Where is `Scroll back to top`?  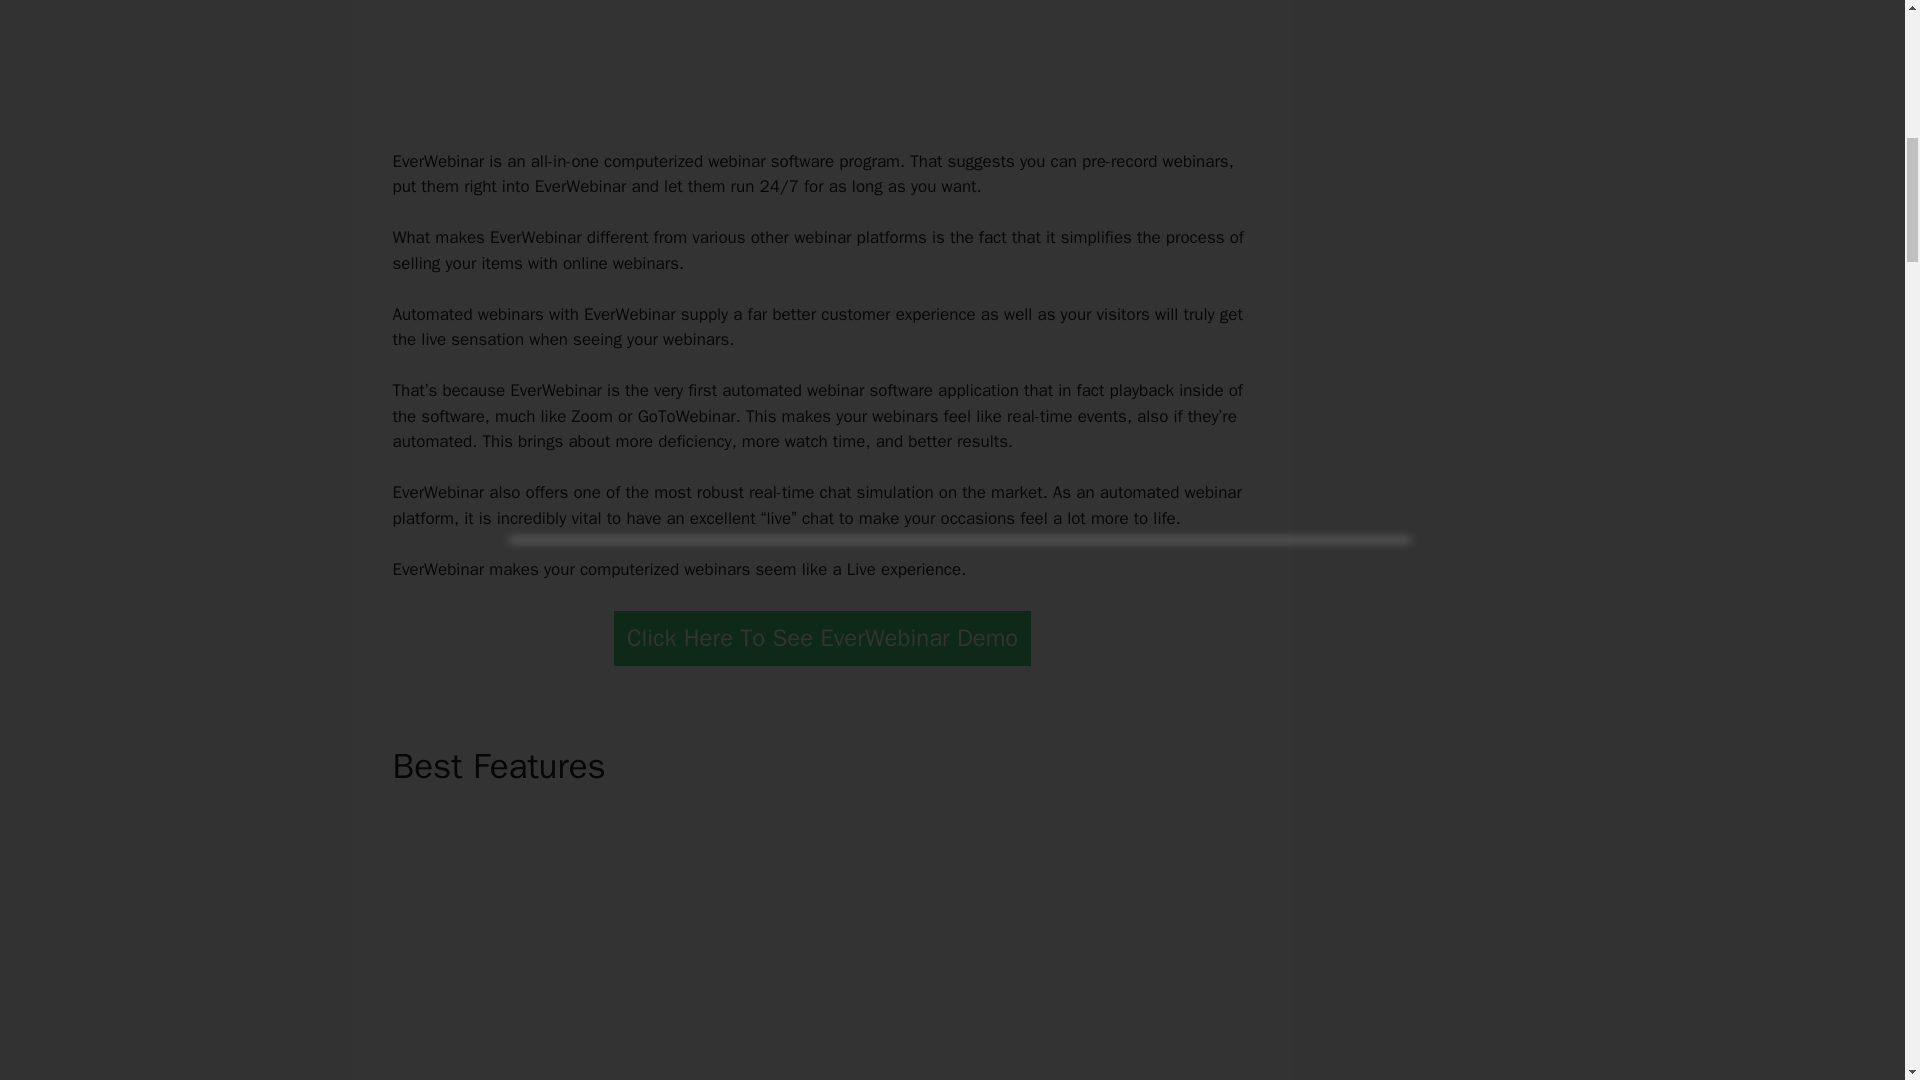 Scroll back to top is located at coordinates (1855, 949).